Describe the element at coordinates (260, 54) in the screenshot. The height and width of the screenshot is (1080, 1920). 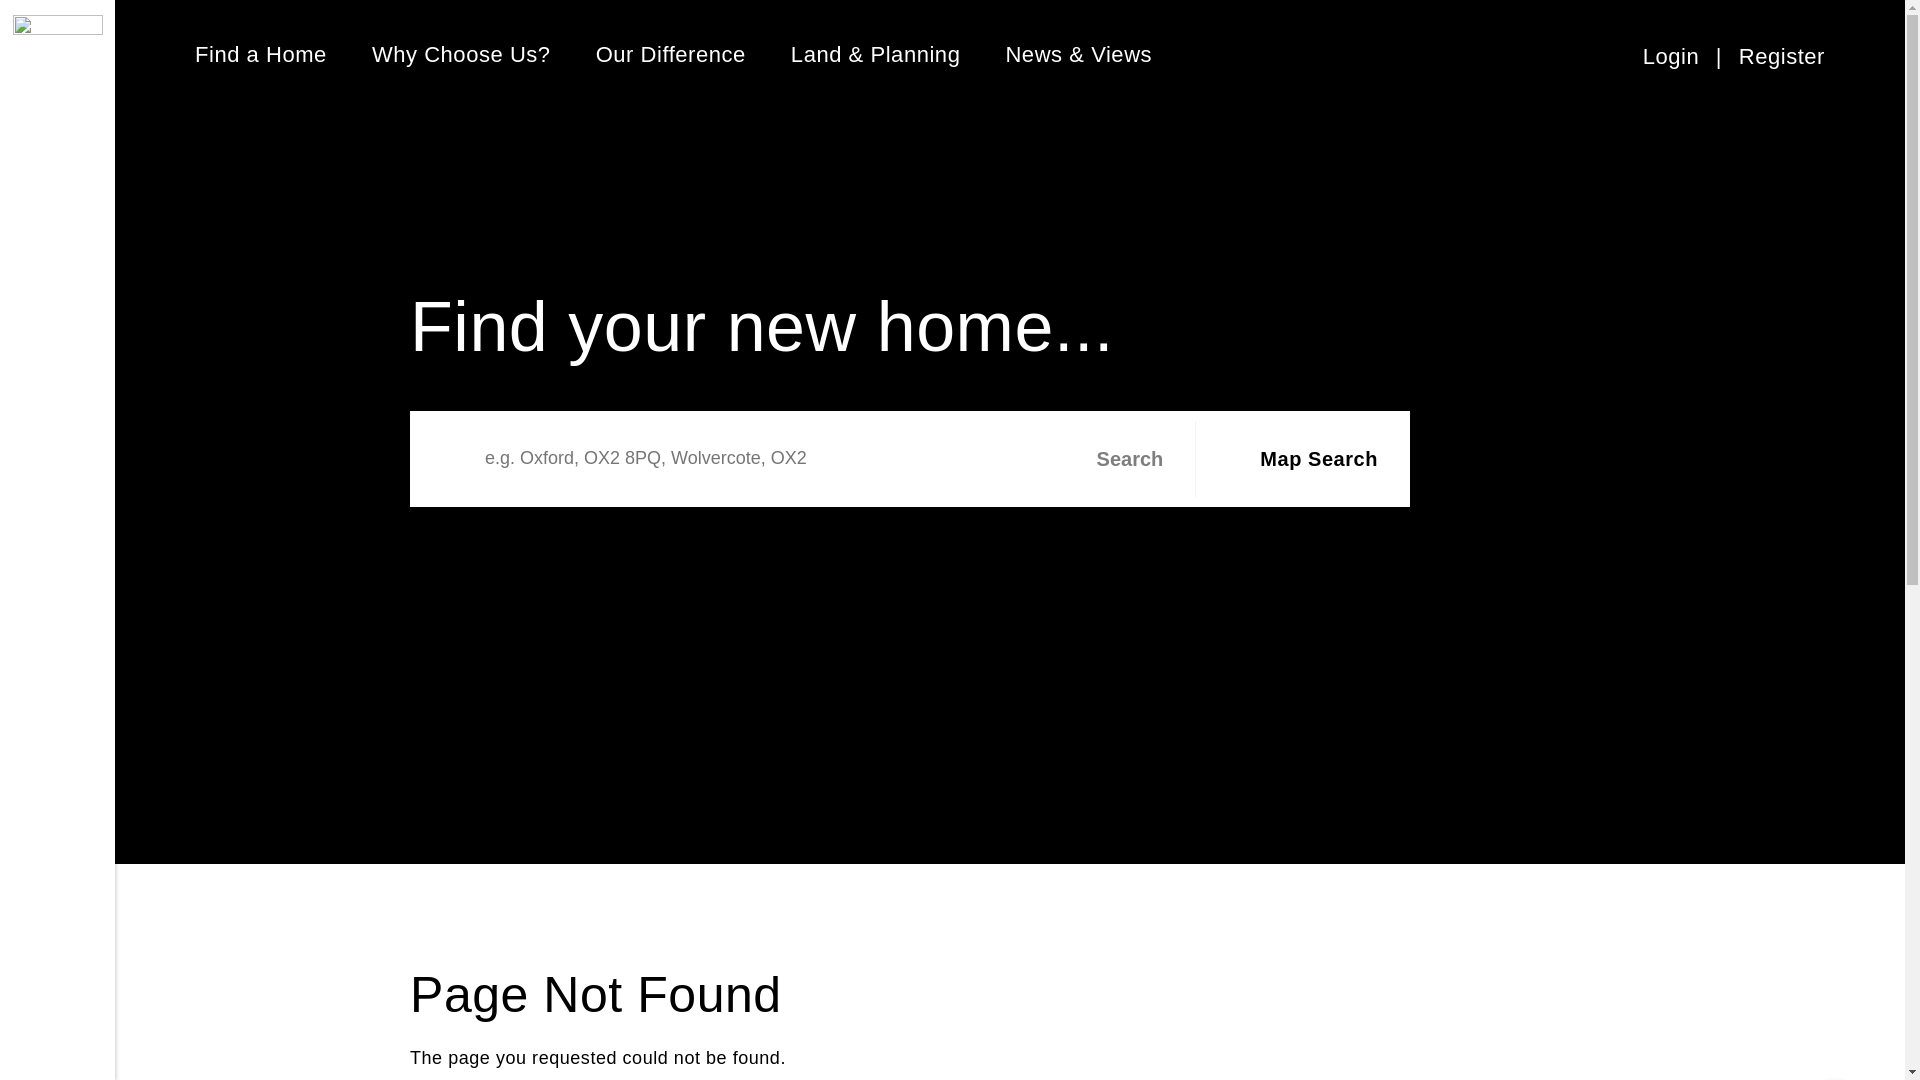
I see `Find a Home` at that location.